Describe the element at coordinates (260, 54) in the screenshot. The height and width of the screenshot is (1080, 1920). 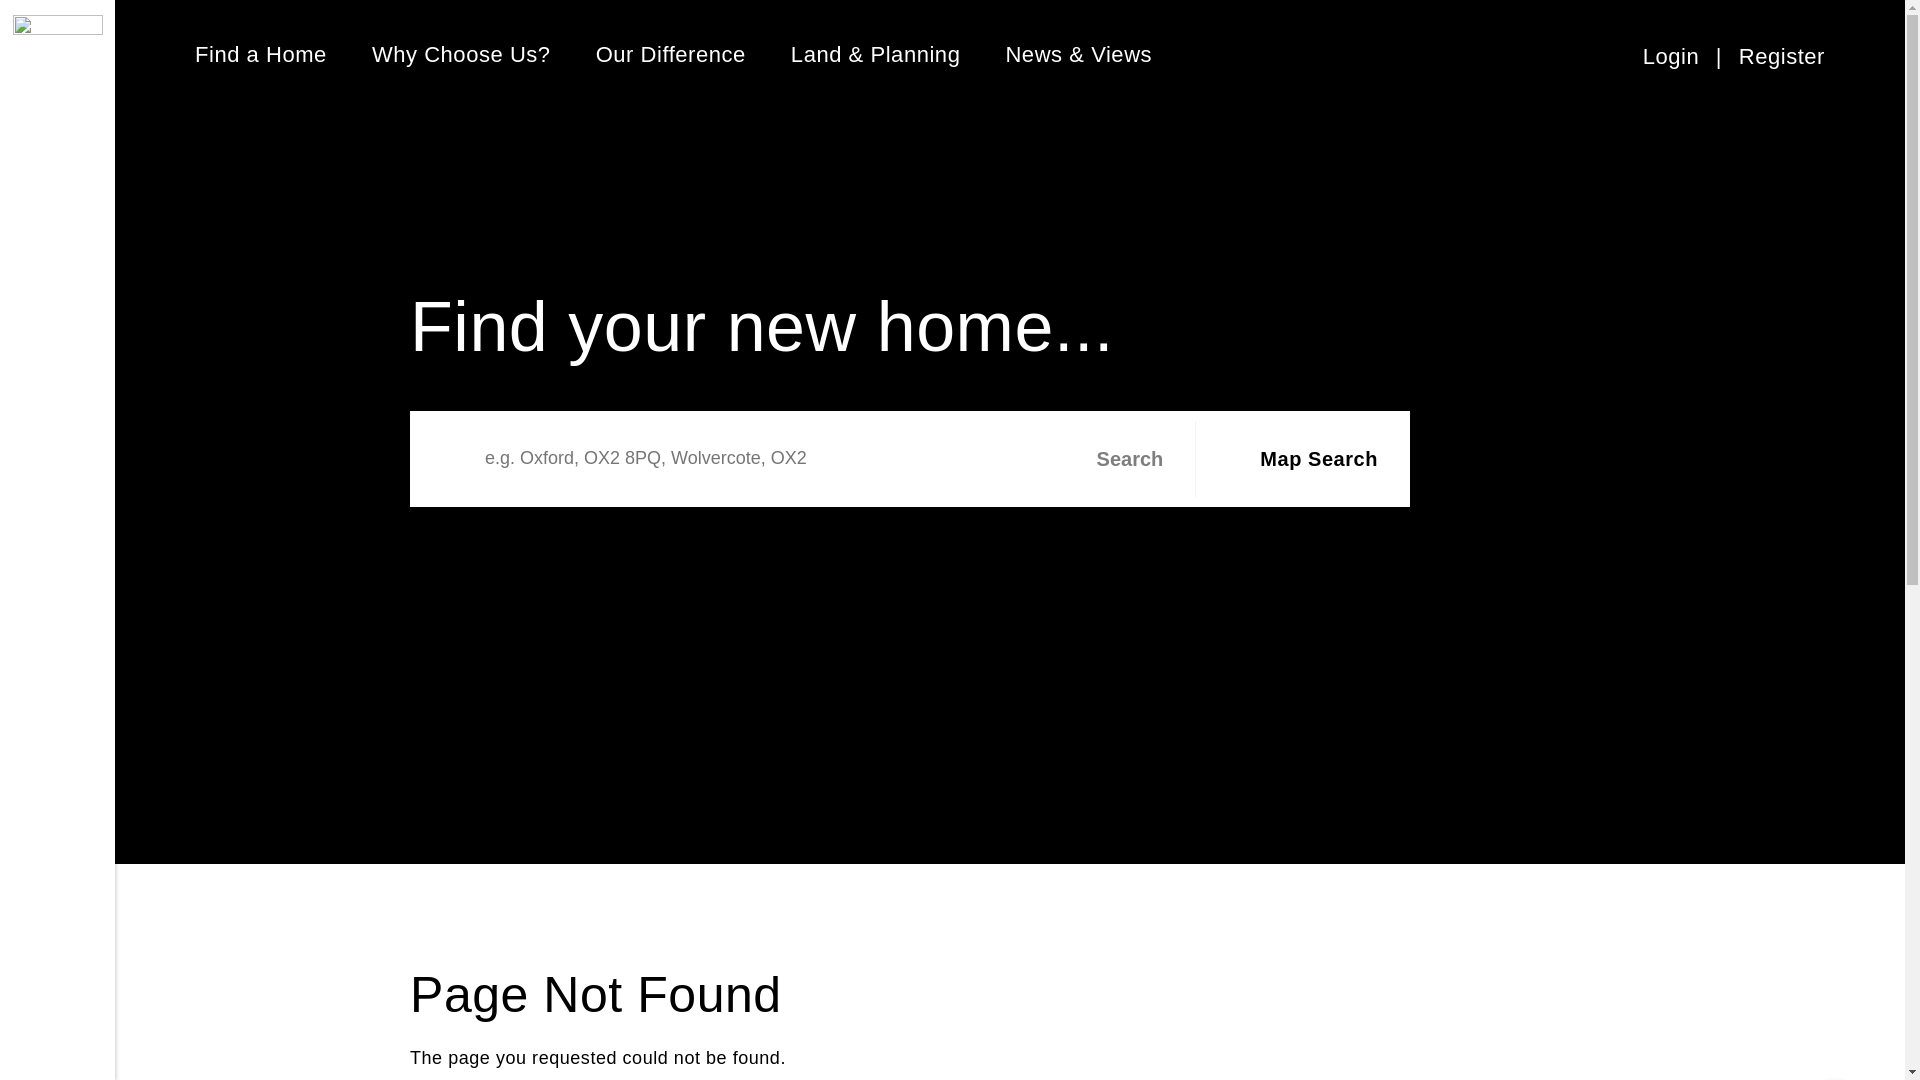
I see `Find a Home` at that location.